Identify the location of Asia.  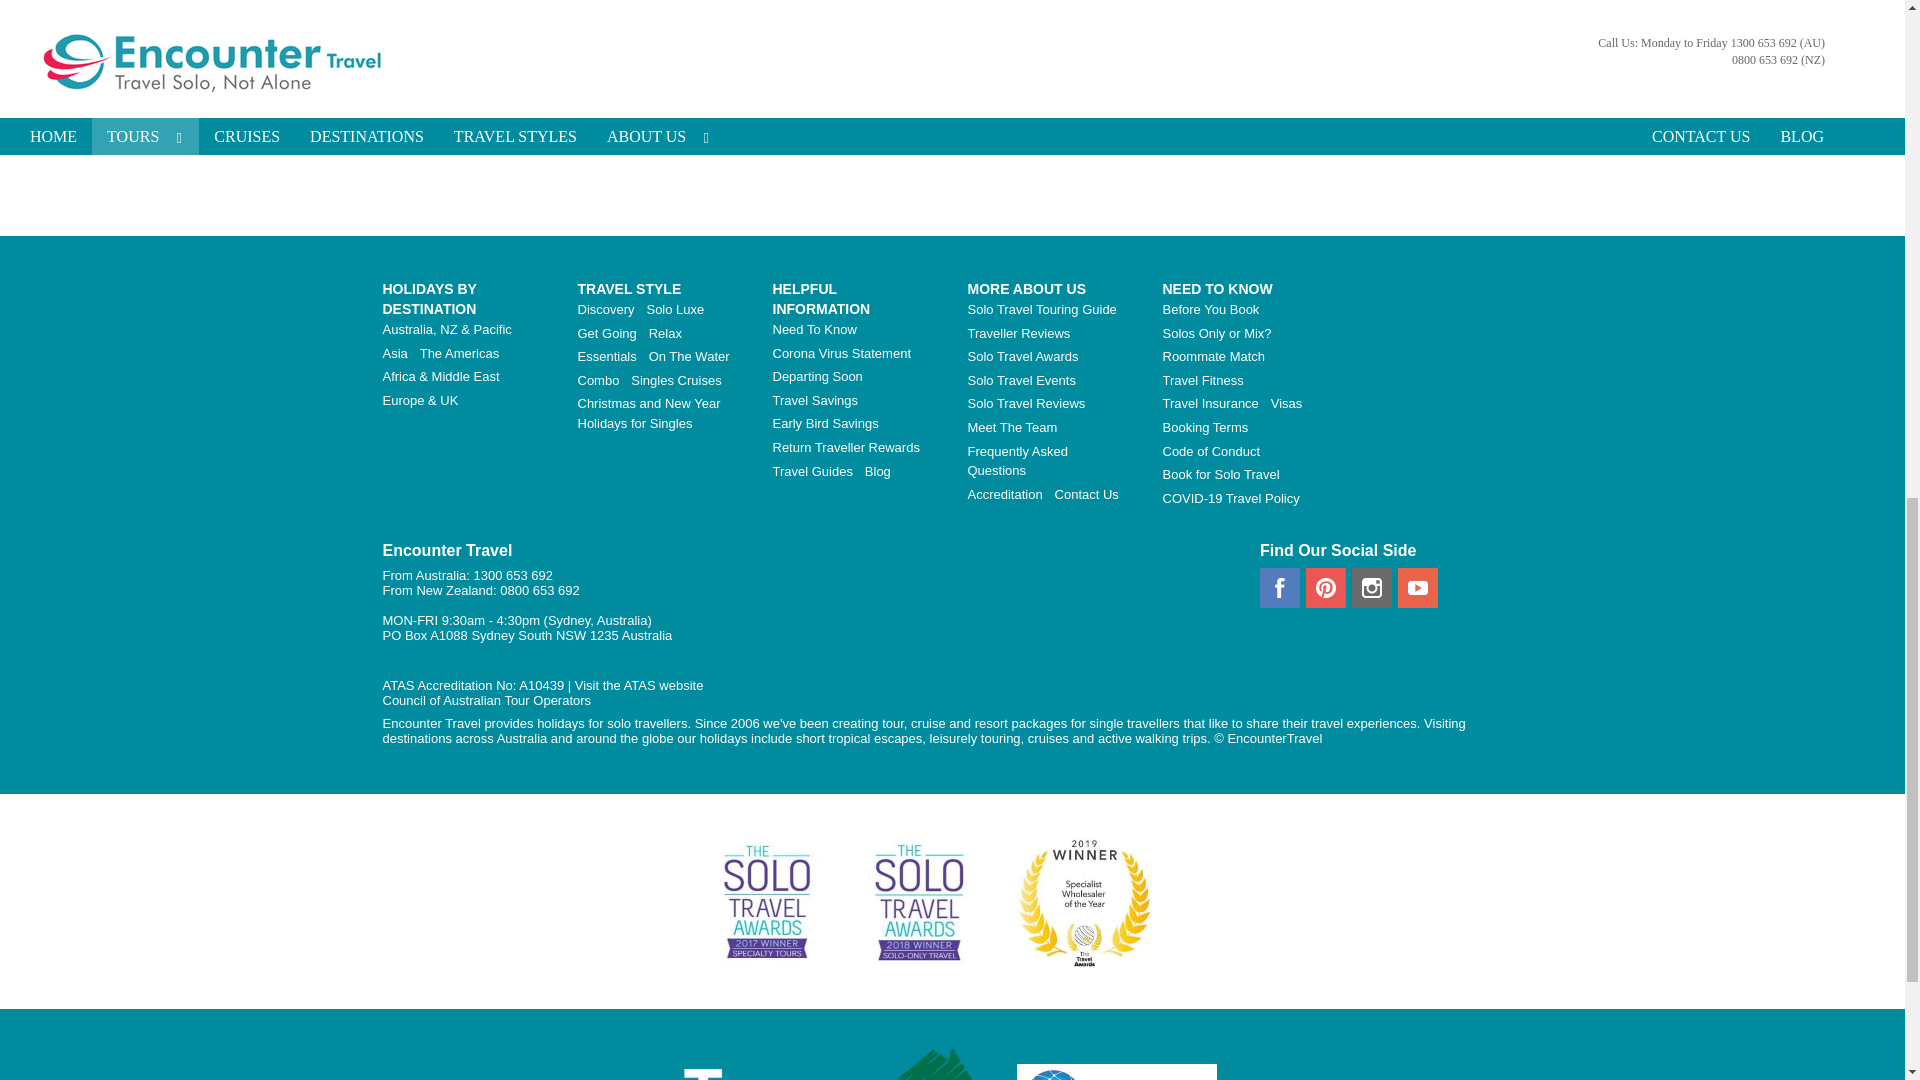
(398, 352).